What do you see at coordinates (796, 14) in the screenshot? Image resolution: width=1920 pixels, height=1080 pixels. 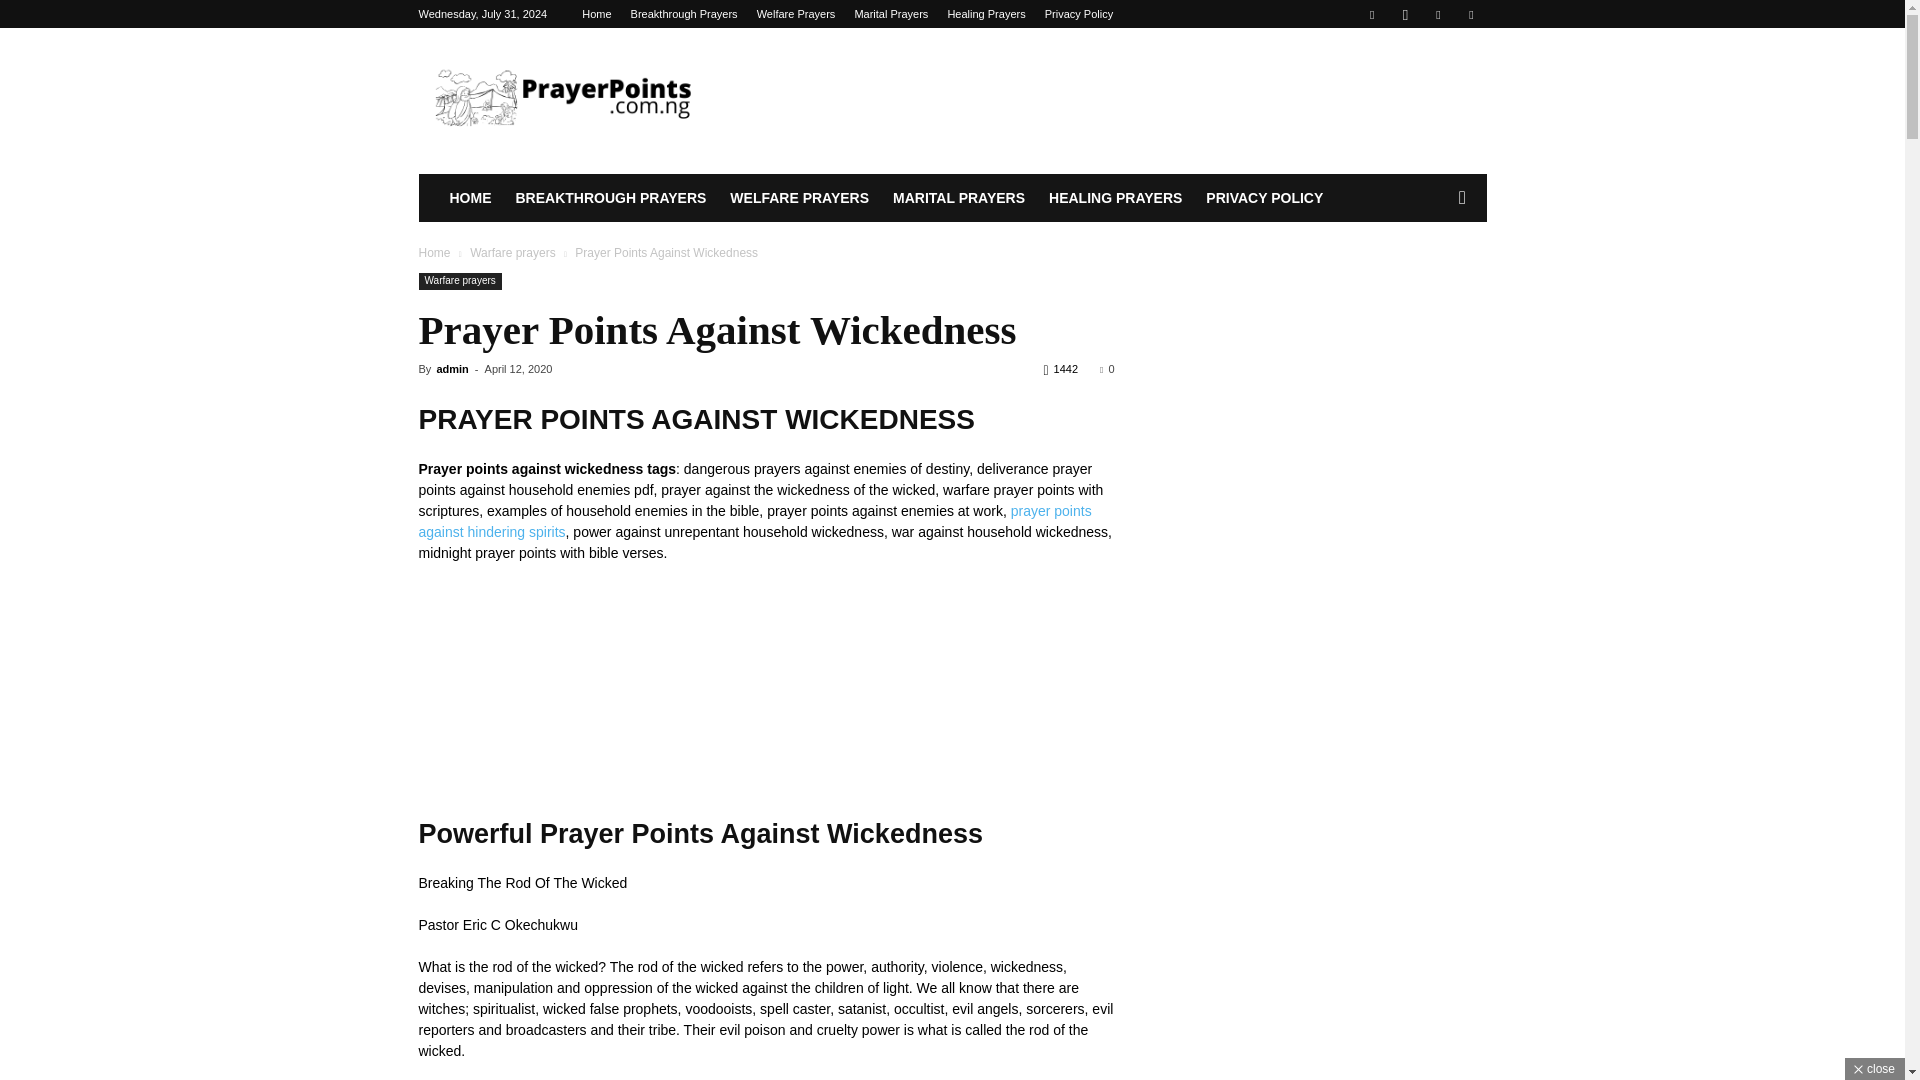 I see `Welfare Prayers` at bounding box center [796, 14].